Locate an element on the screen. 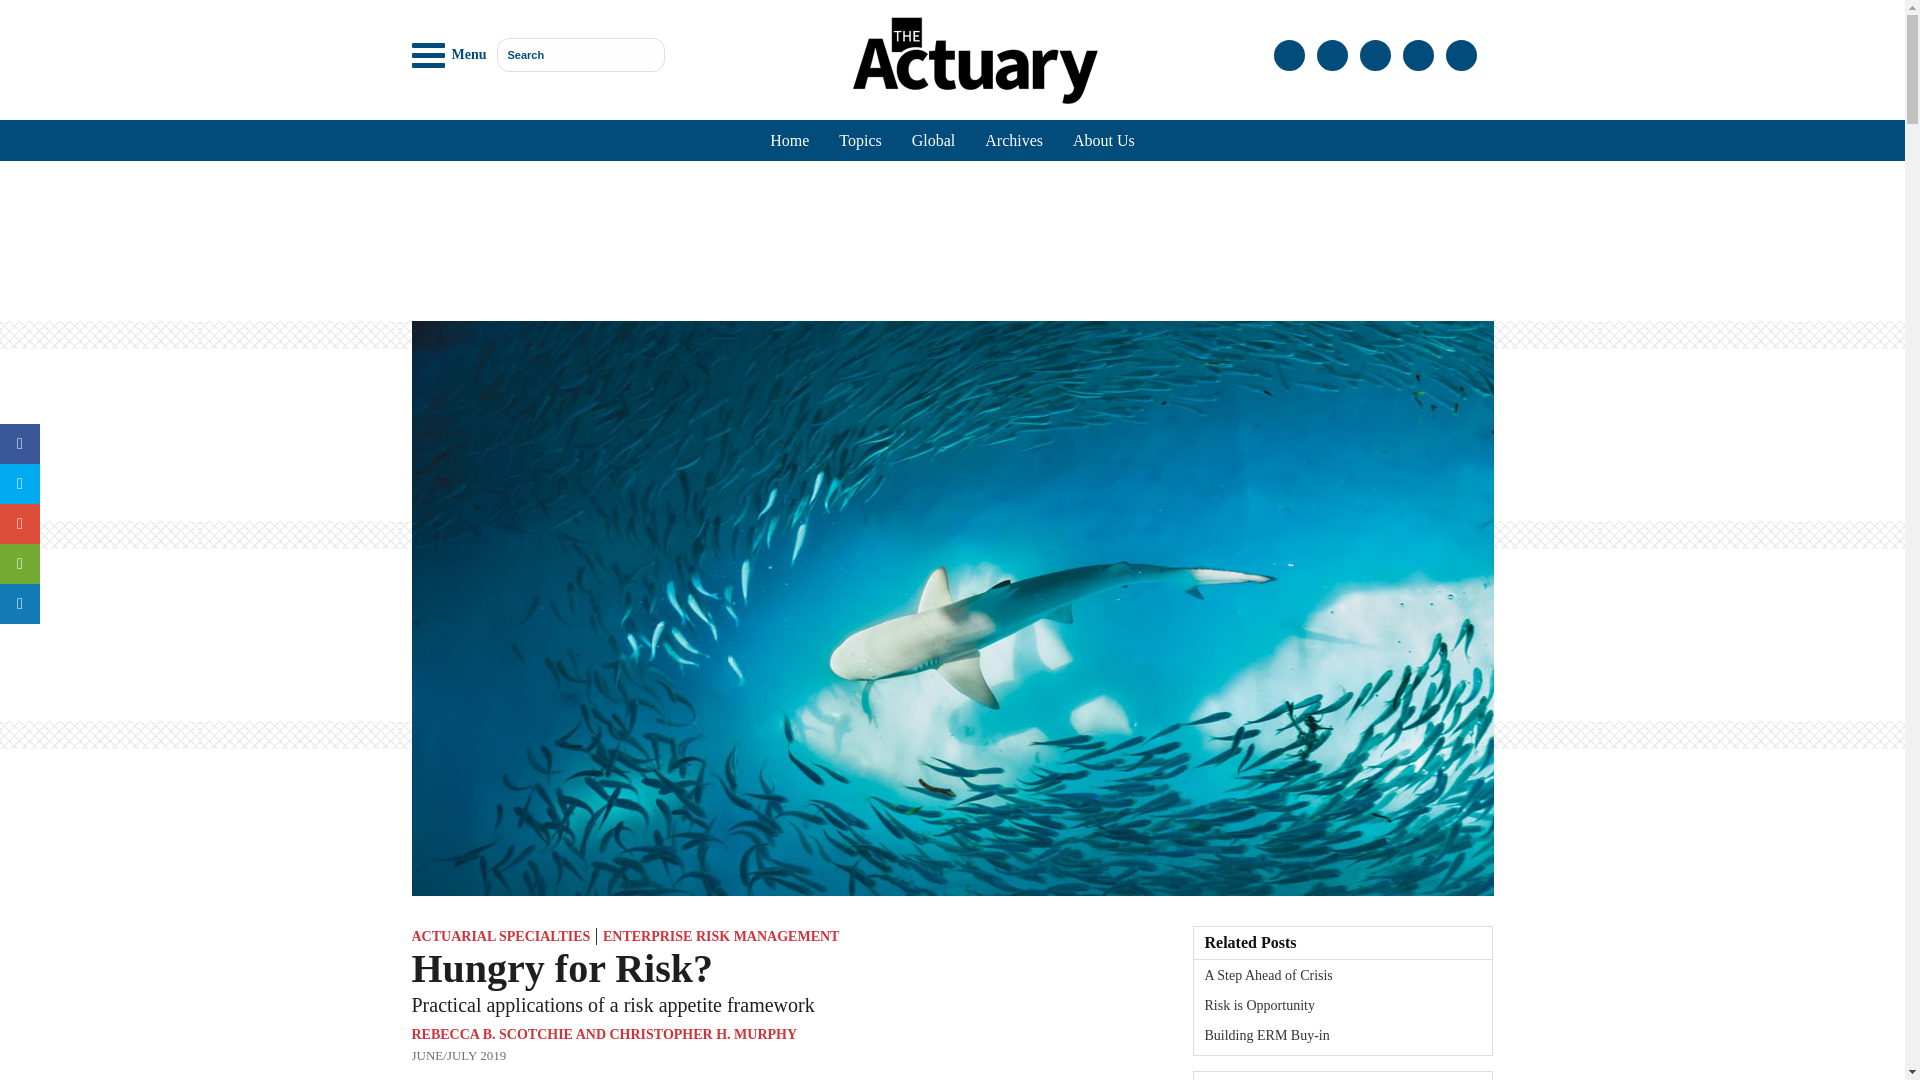  3rd party ad content is located at coordinates (951, 240).